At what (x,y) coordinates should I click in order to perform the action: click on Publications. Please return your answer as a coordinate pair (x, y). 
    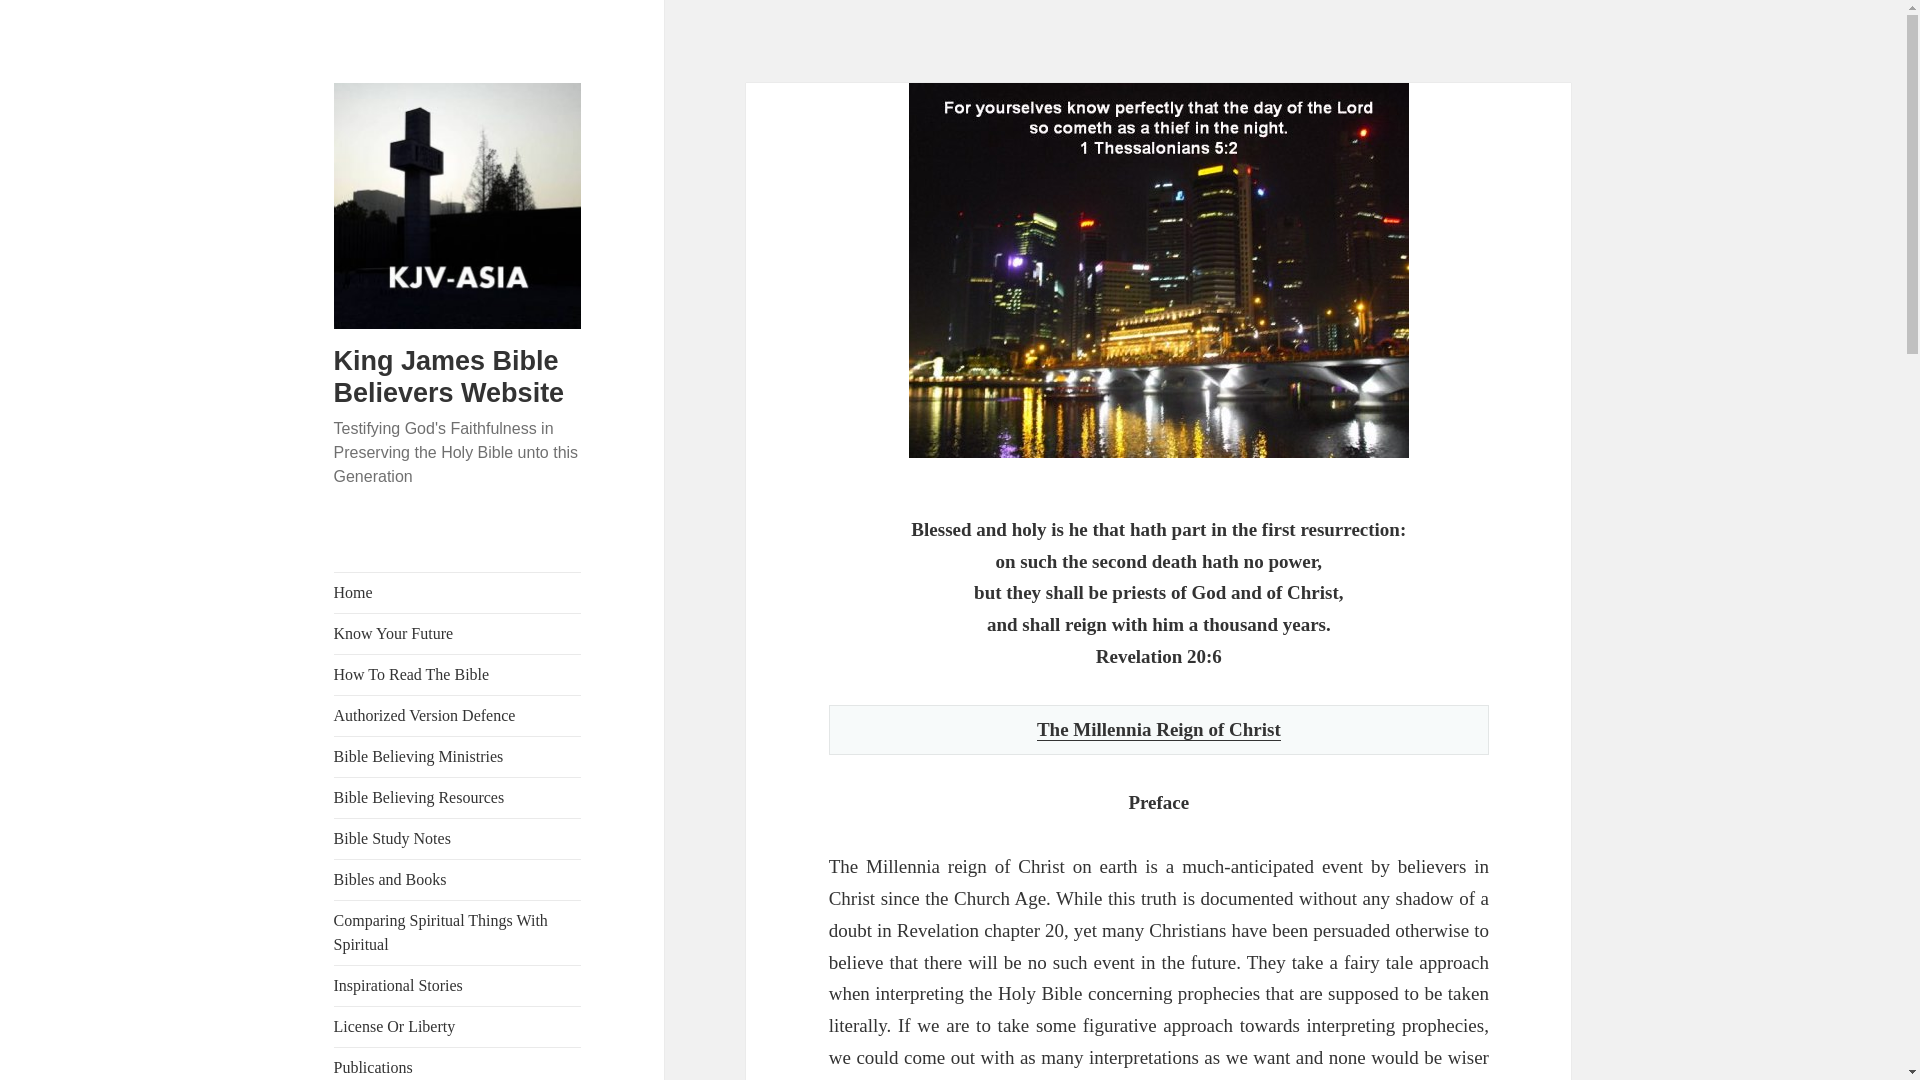
    Looking at the image, I should click on (458, 1064).